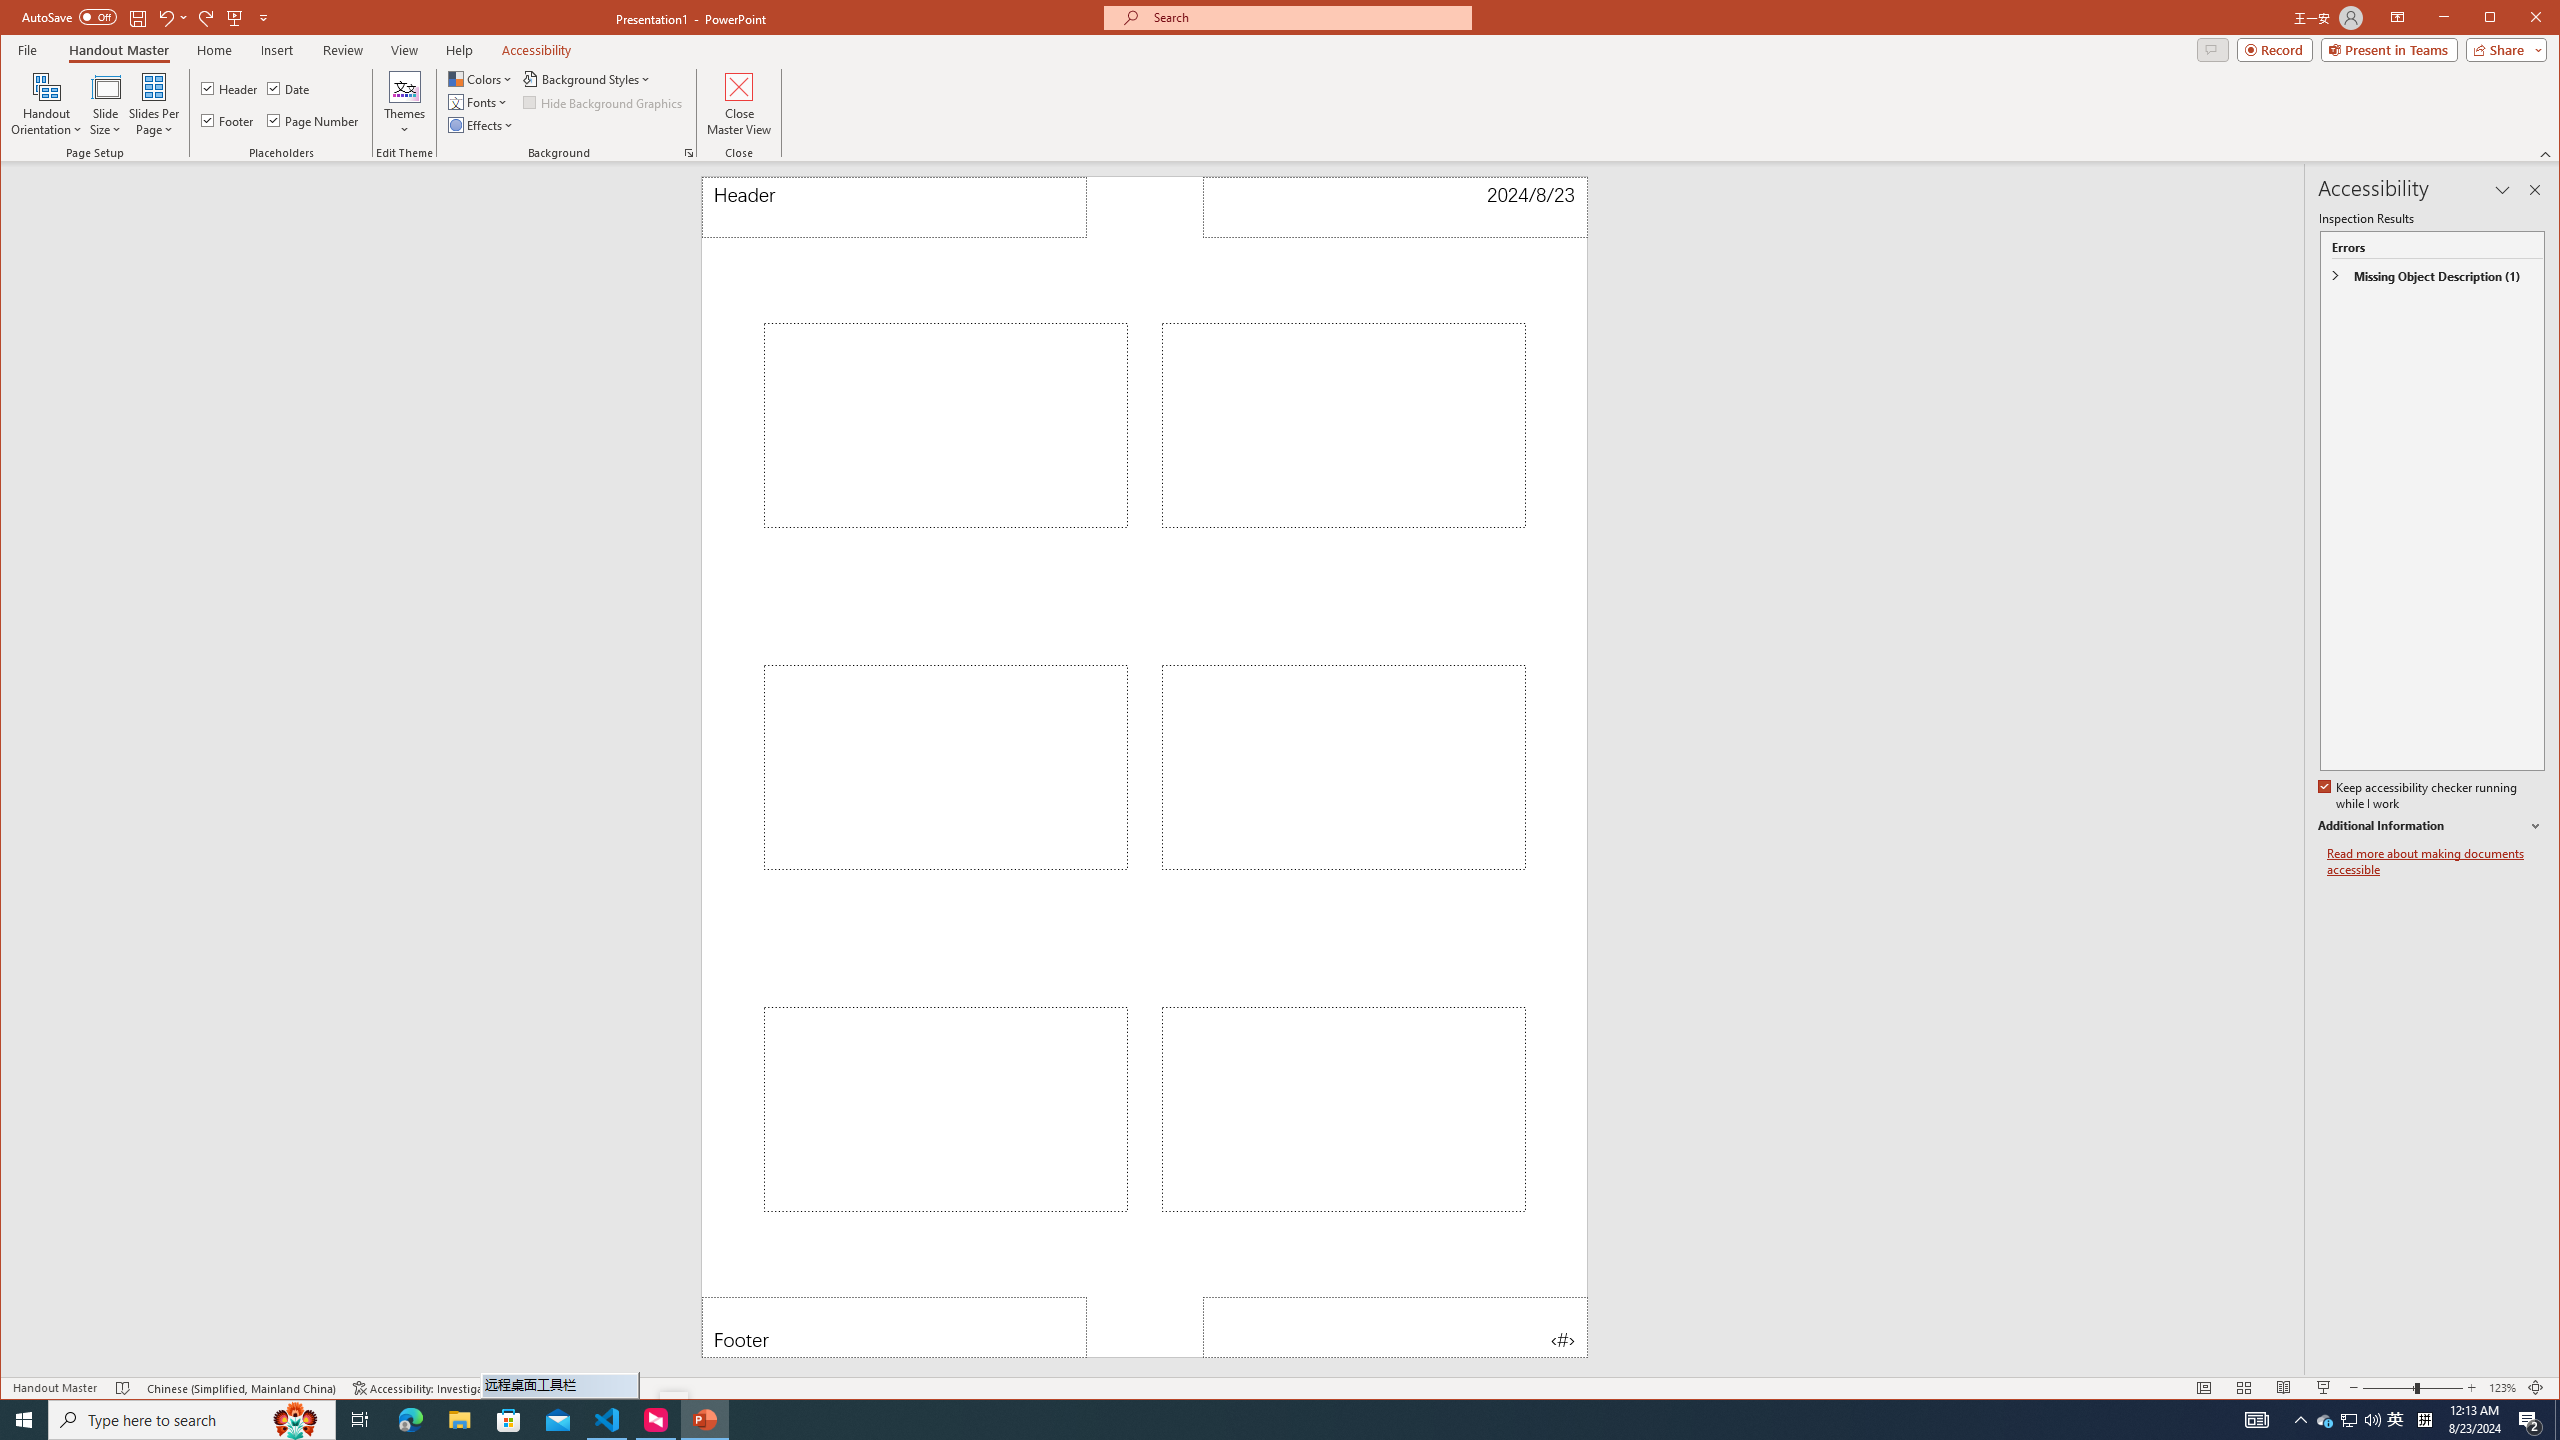 The width and height of the screenshot is (2560, 1440). Describe the element at coordinates (154, 104) in the screenshot. I see `Slides Per Page` at that location.